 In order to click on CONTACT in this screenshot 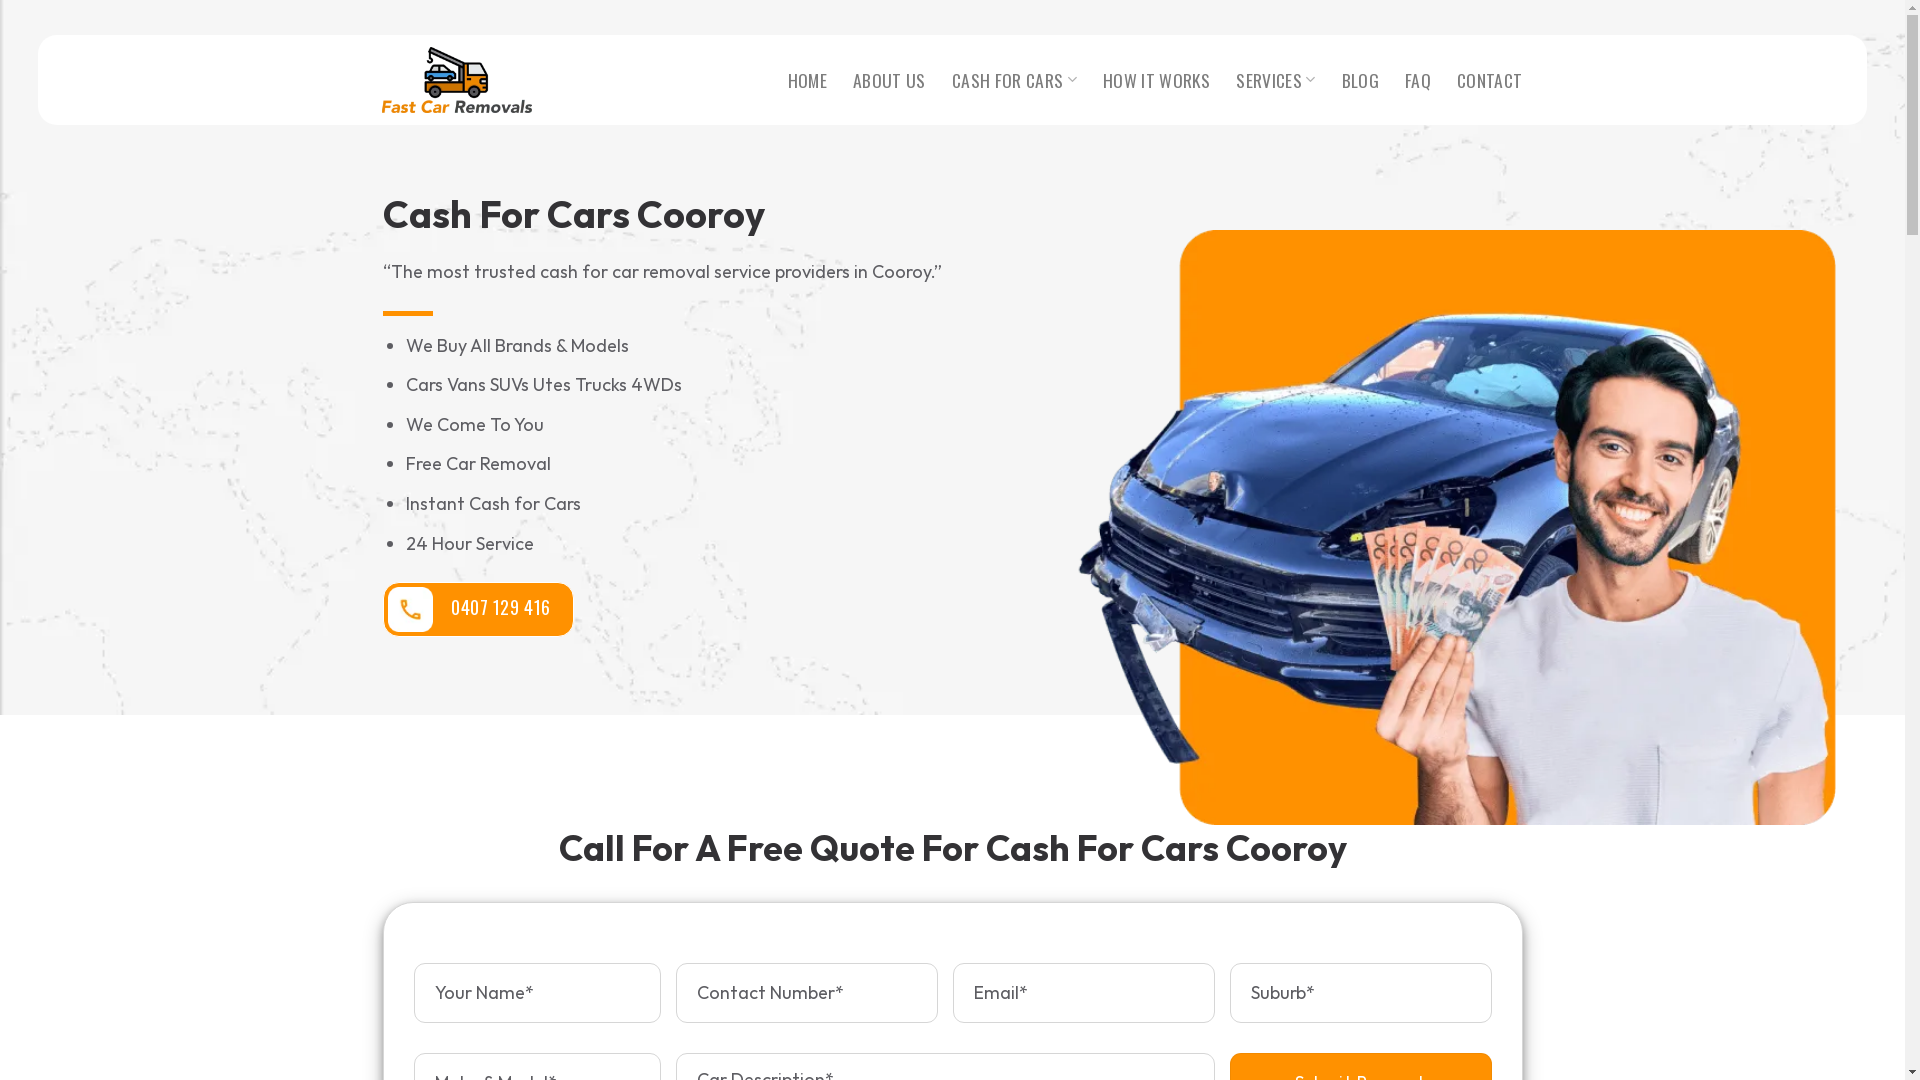, I will do `click(1490, 80)`.